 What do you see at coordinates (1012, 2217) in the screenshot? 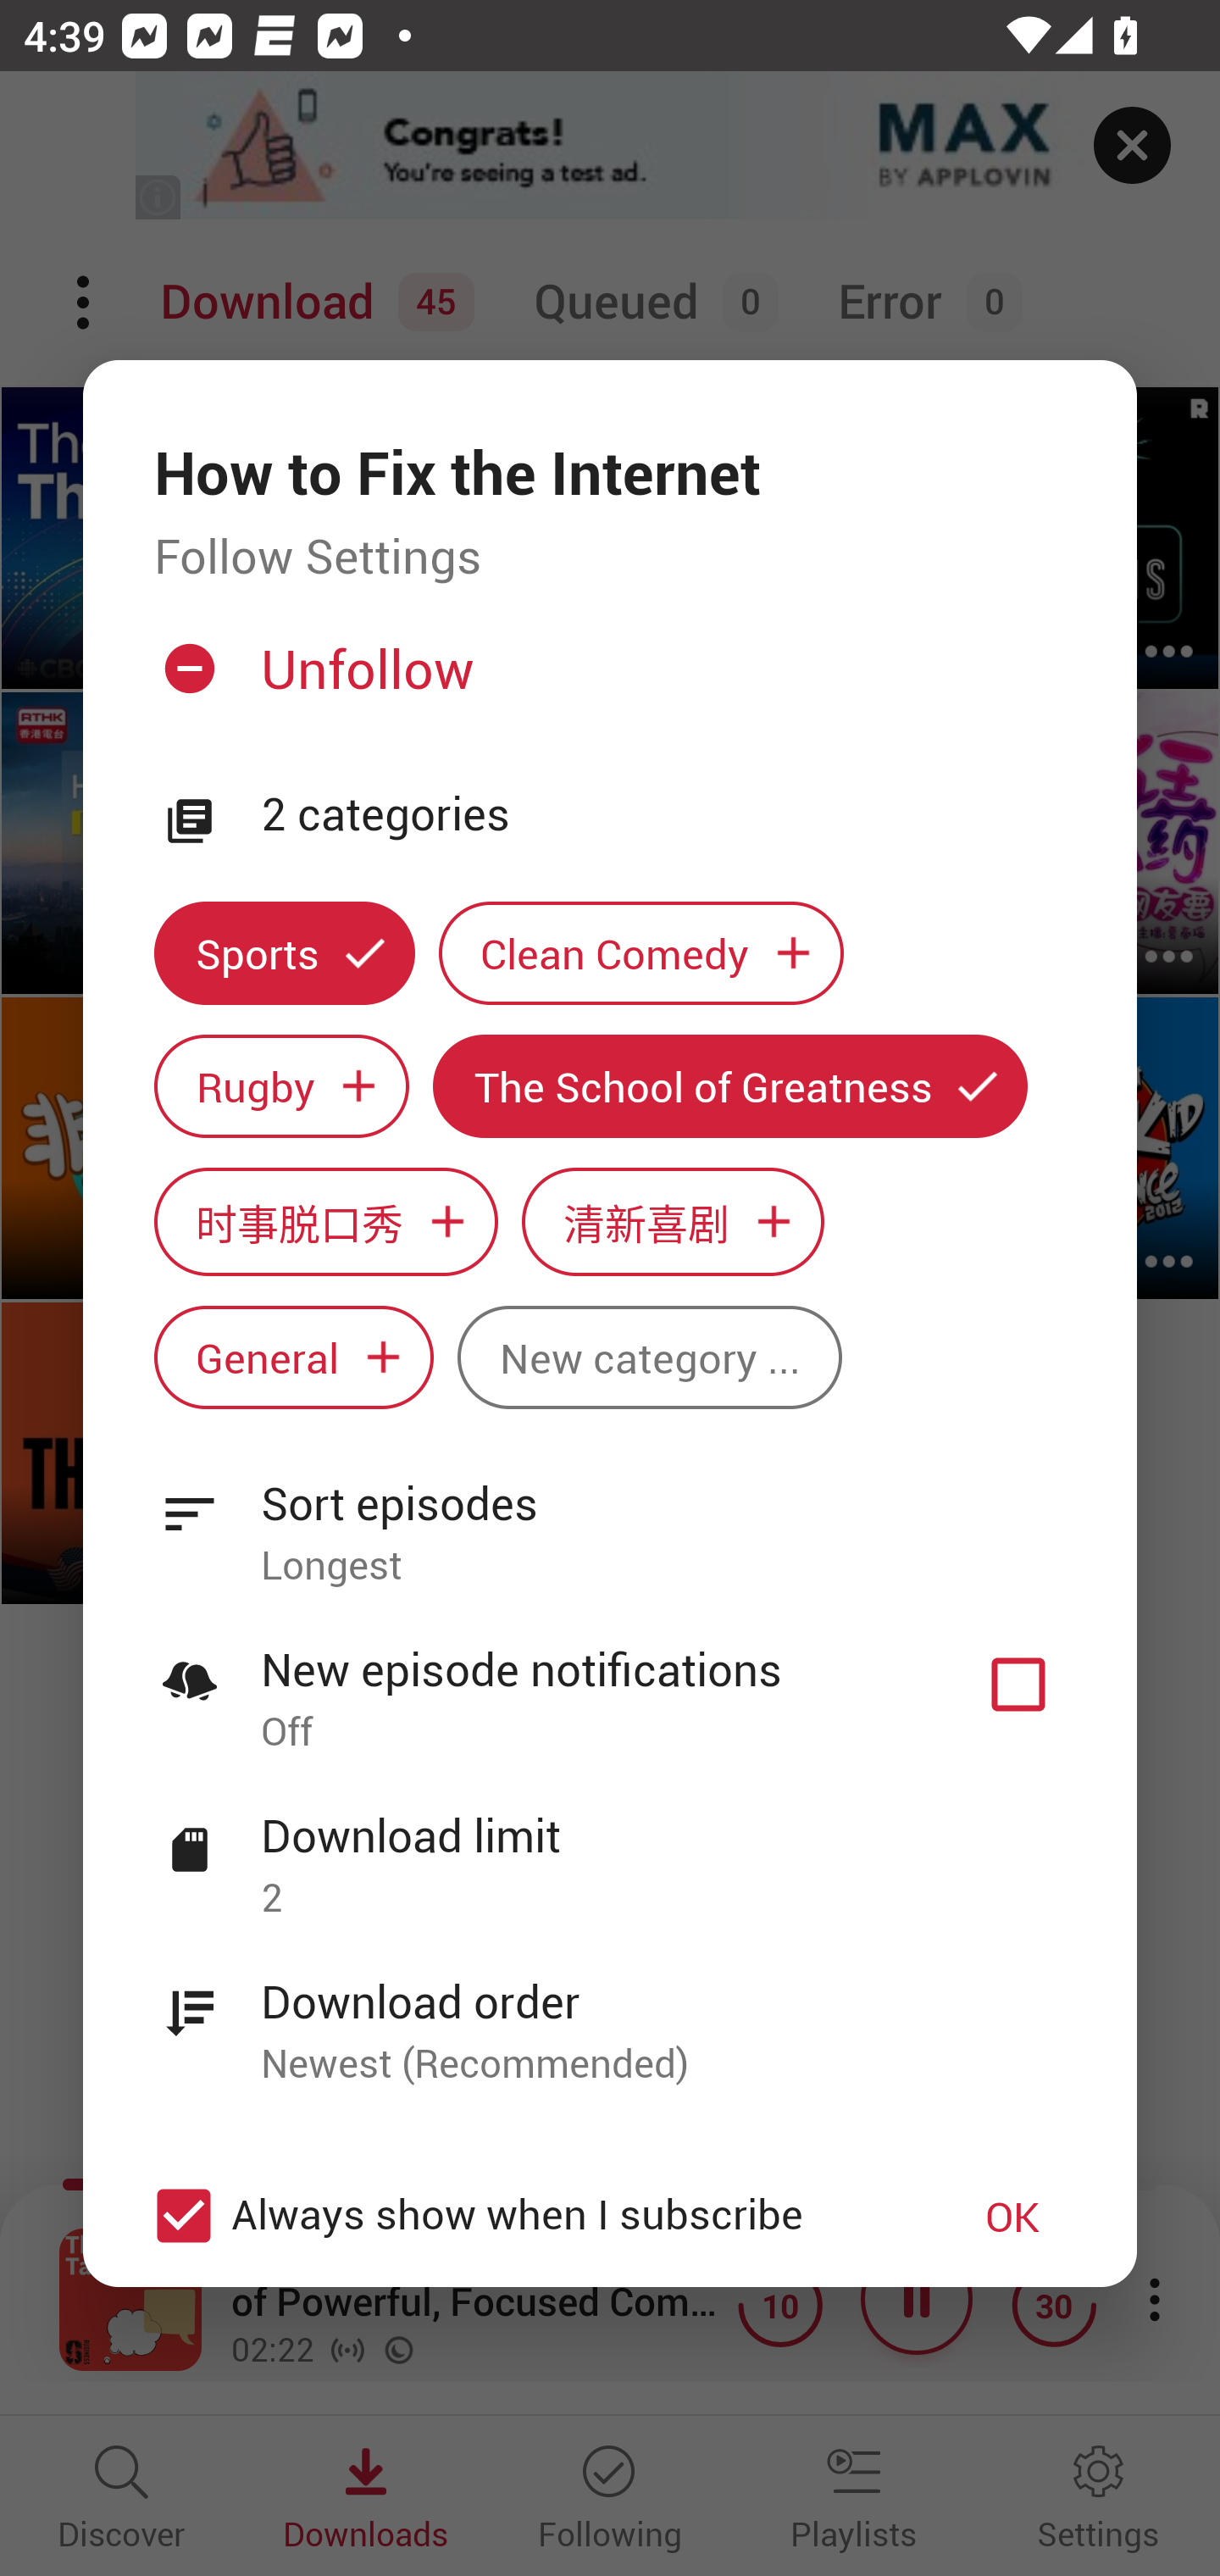
I see `OK` at bounding box center [1012, 2217].